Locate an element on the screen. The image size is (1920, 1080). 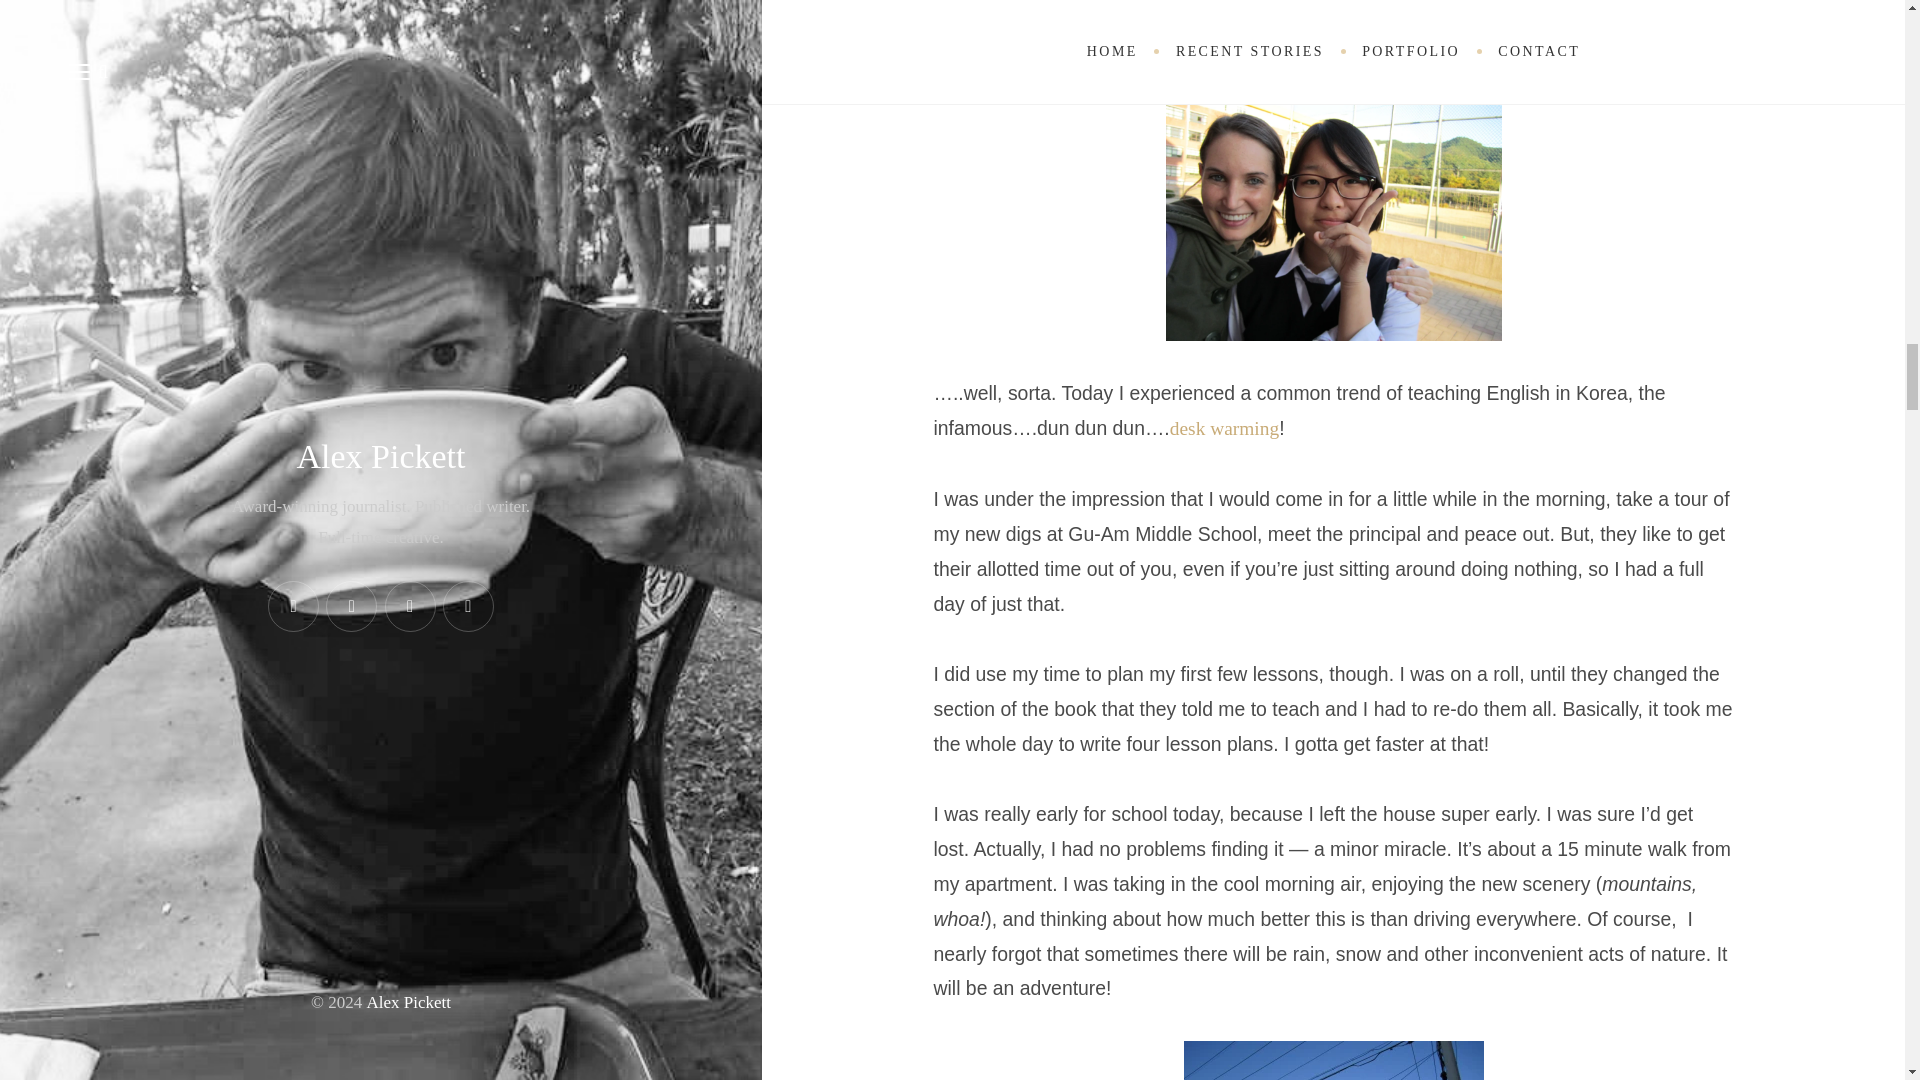
Hello Daegu is located at coordinates (1333, 214).